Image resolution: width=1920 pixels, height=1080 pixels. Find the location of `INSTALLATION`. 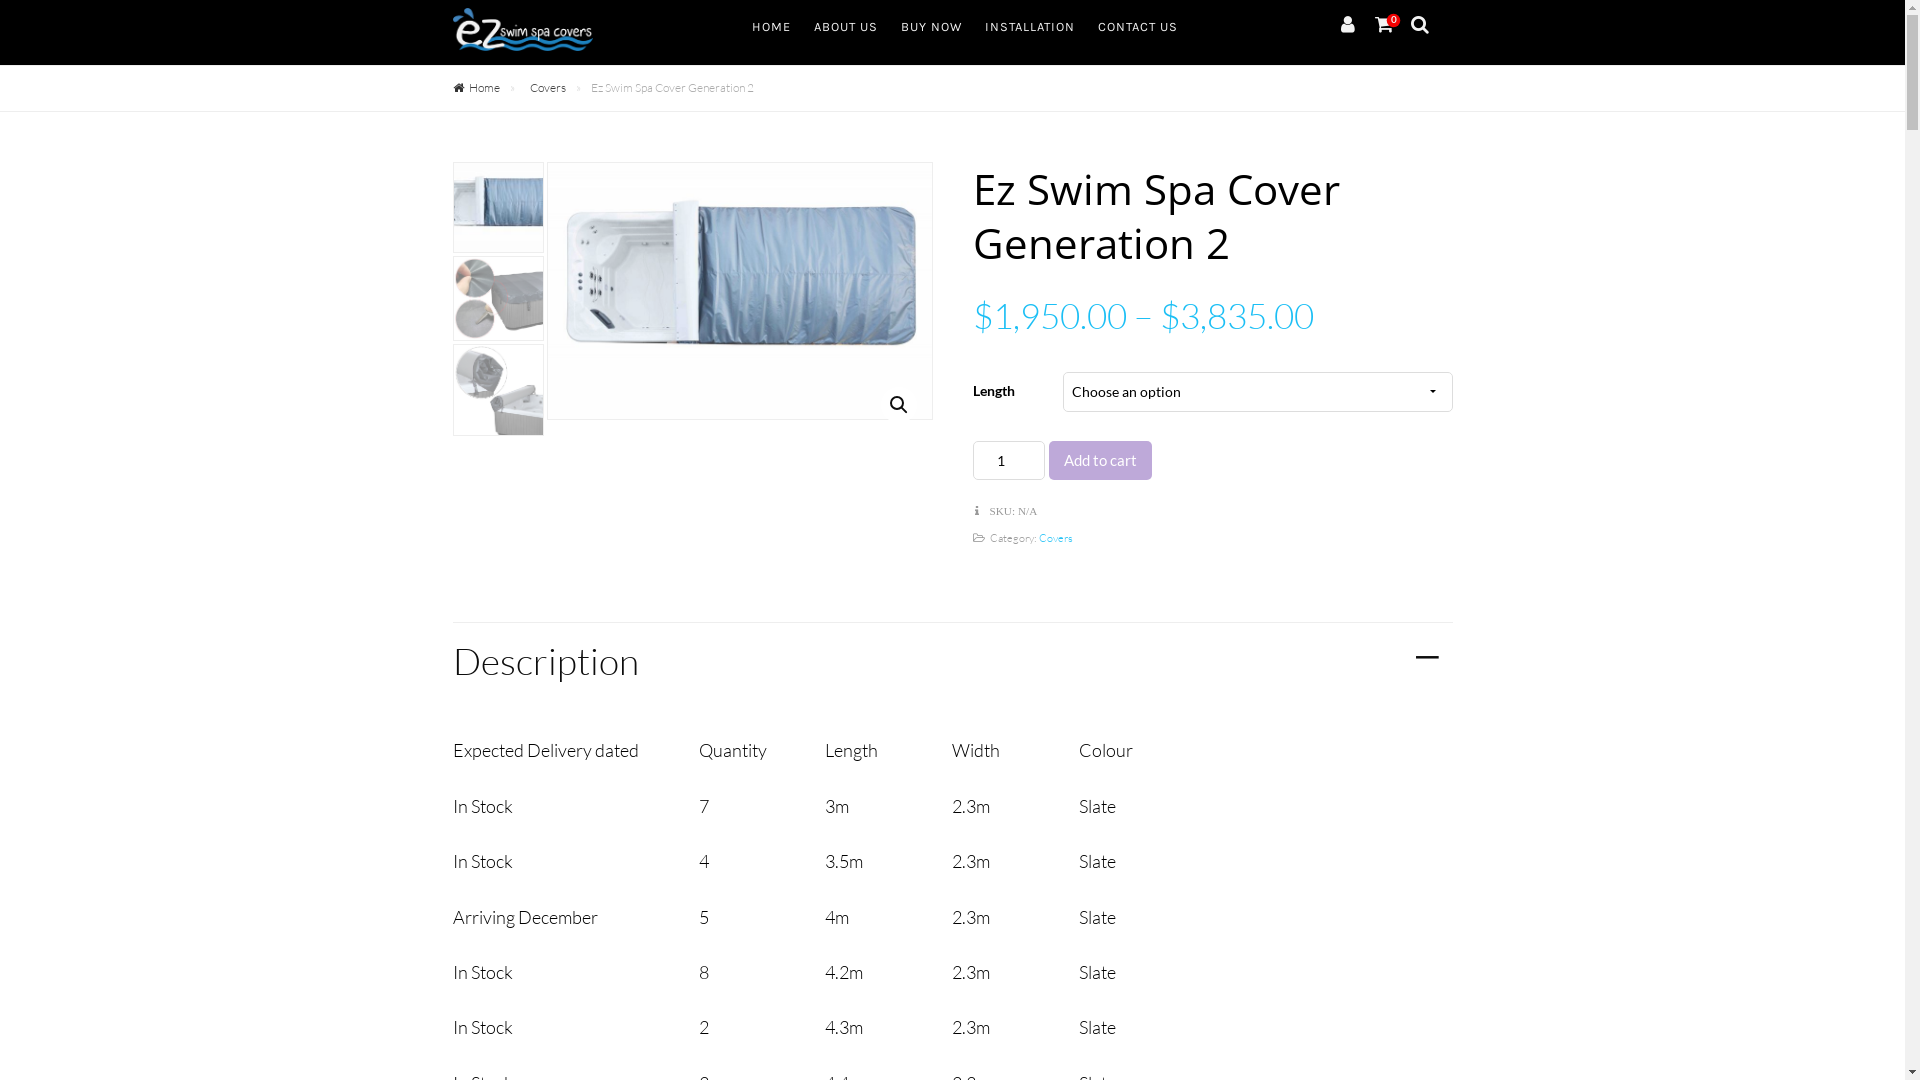

INSTALLATION is located at coordinates (1028, 27).